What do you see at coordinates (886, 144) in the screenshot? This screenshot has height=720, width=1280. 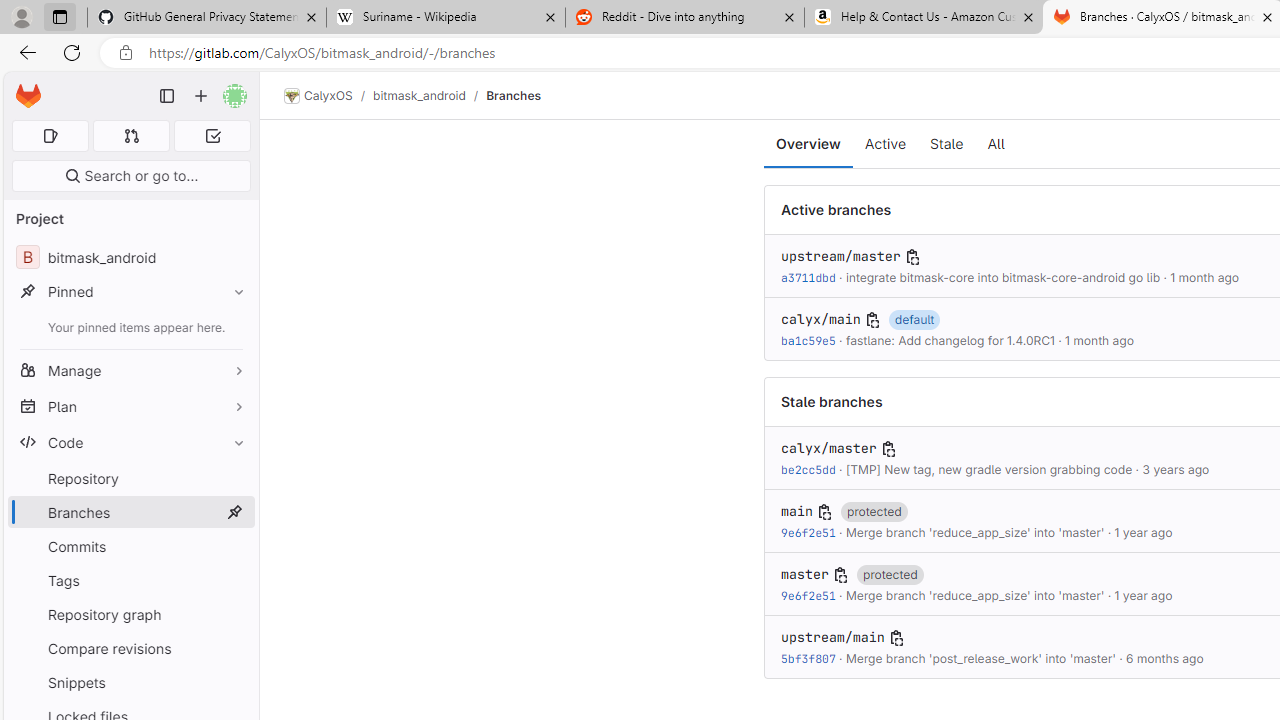 I see `Active` at bounding box center [886, 144].